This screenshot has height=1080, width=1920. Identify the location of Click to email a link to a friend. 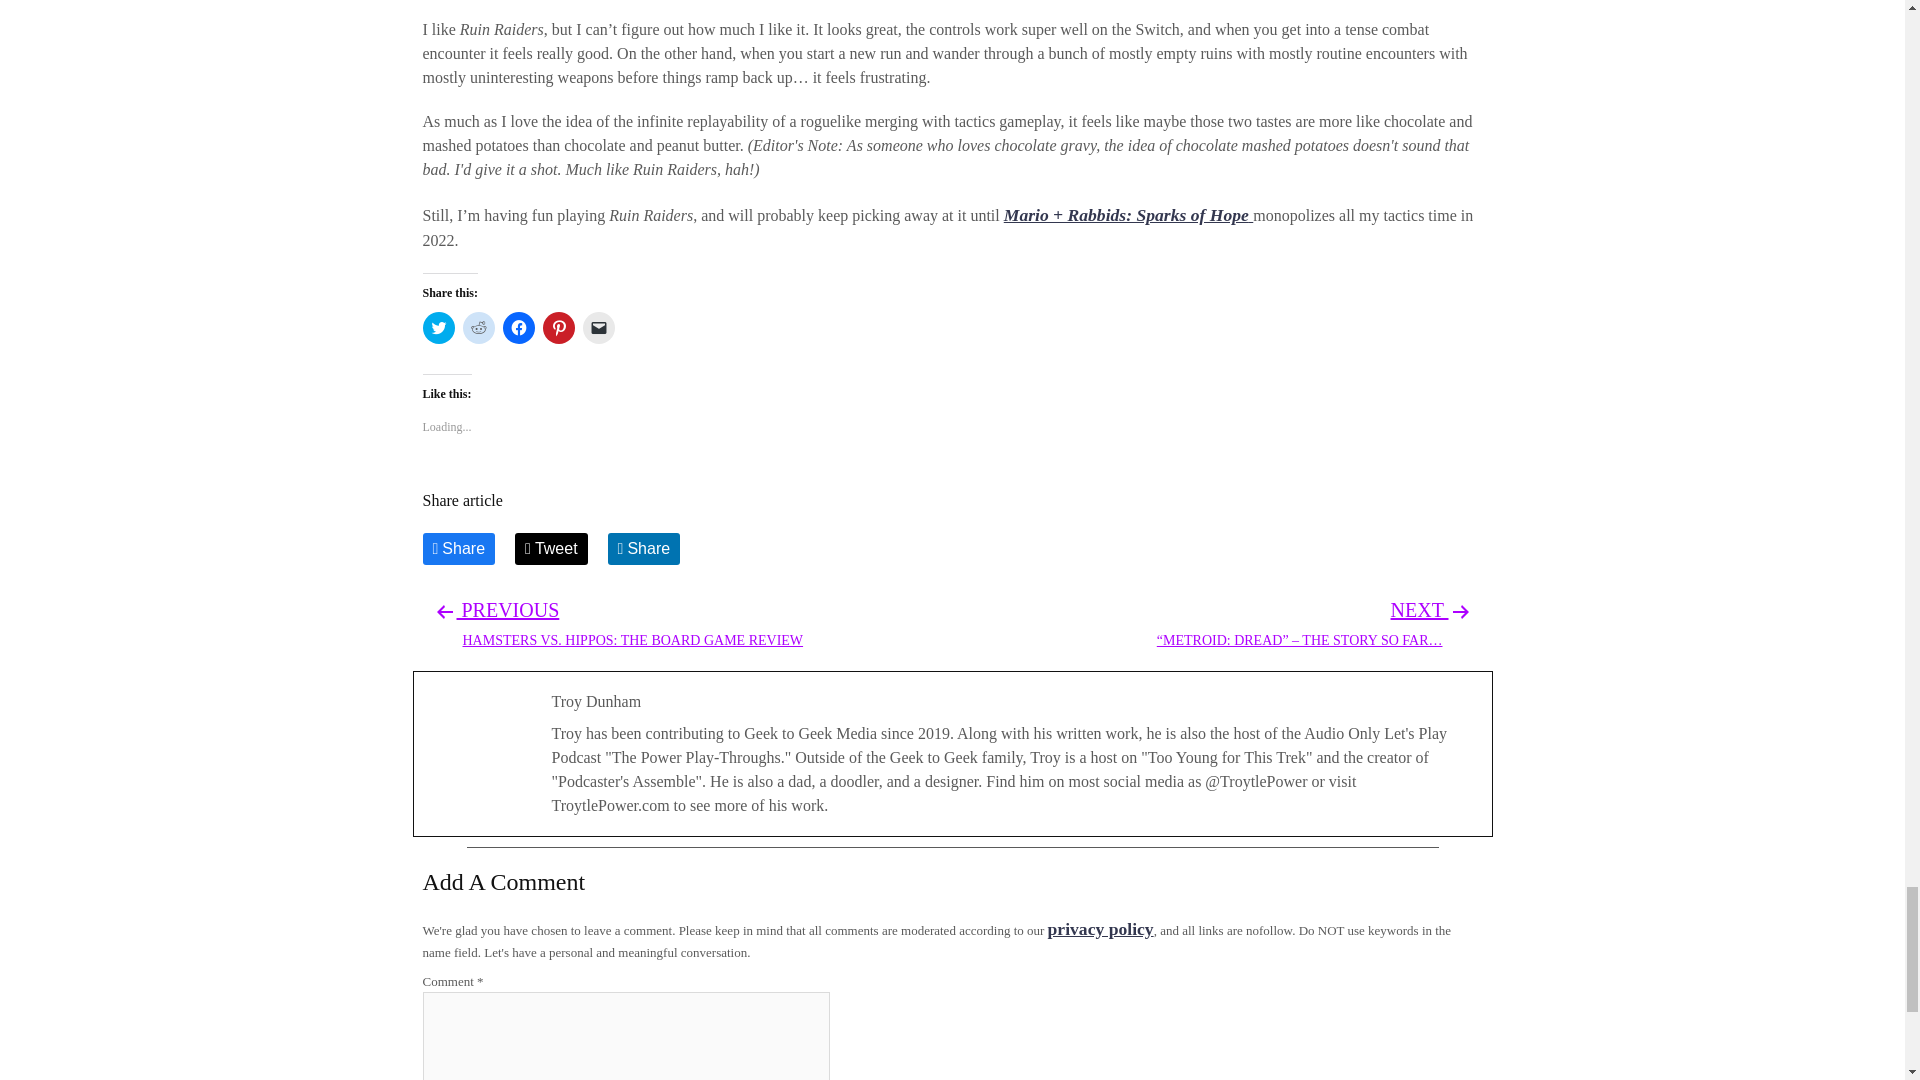
(644, 548).